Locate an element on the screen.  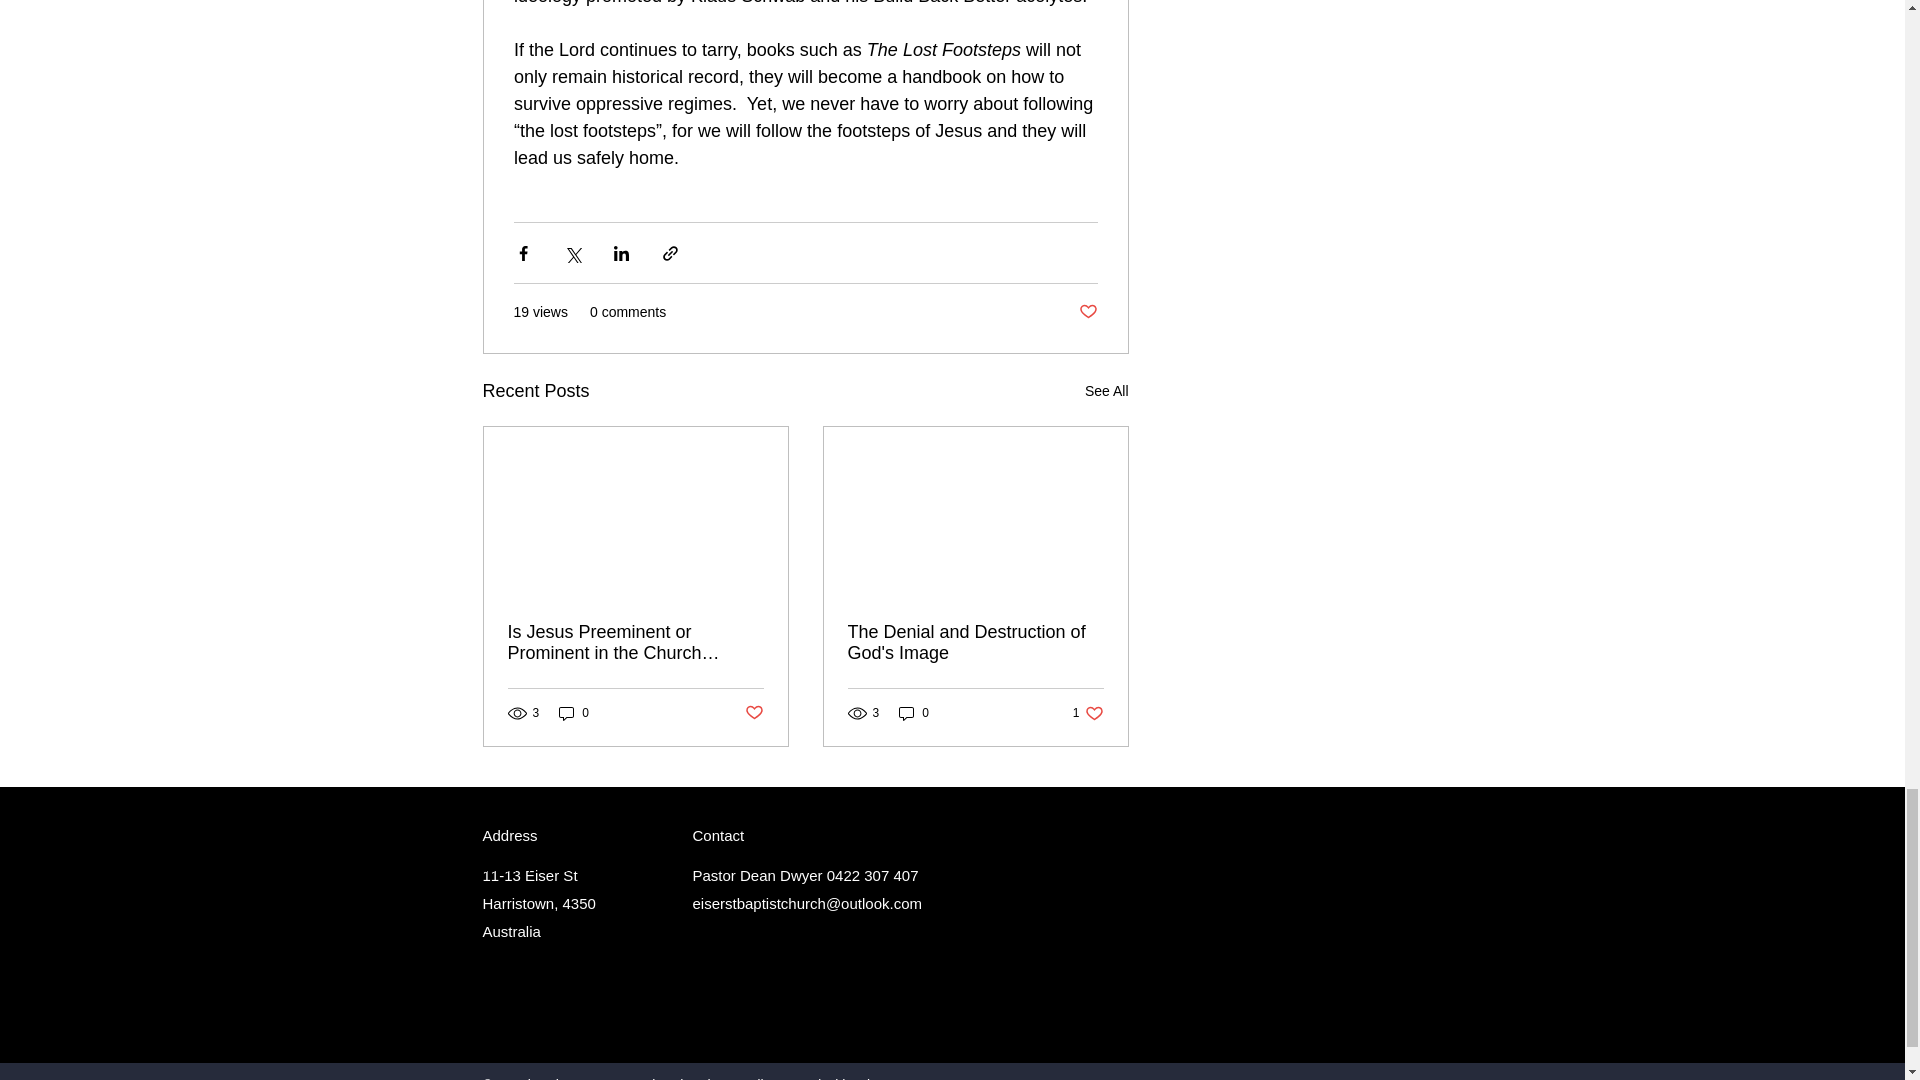
The Denial and Destruction of God's Image is located at coordinates (976, 643).